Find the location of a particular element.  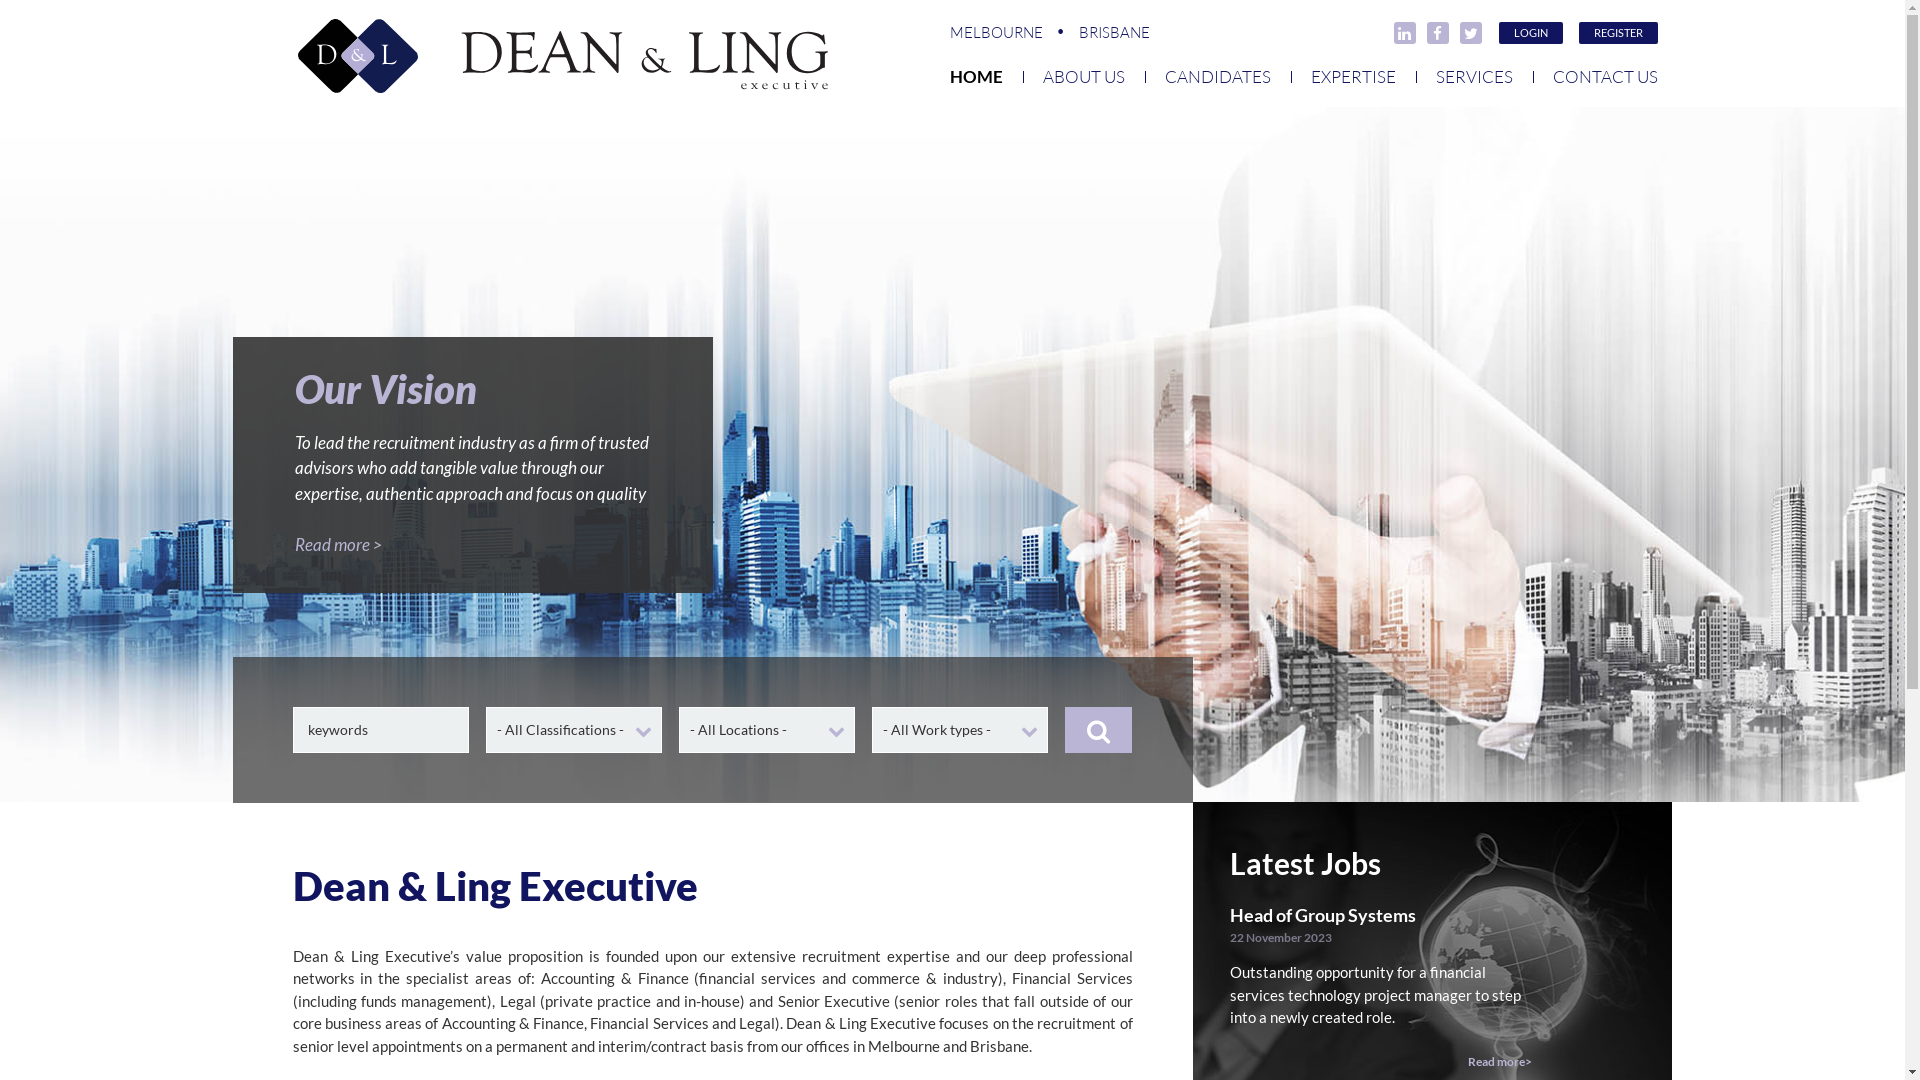

Facebook is located at coordinates (1438, 34).